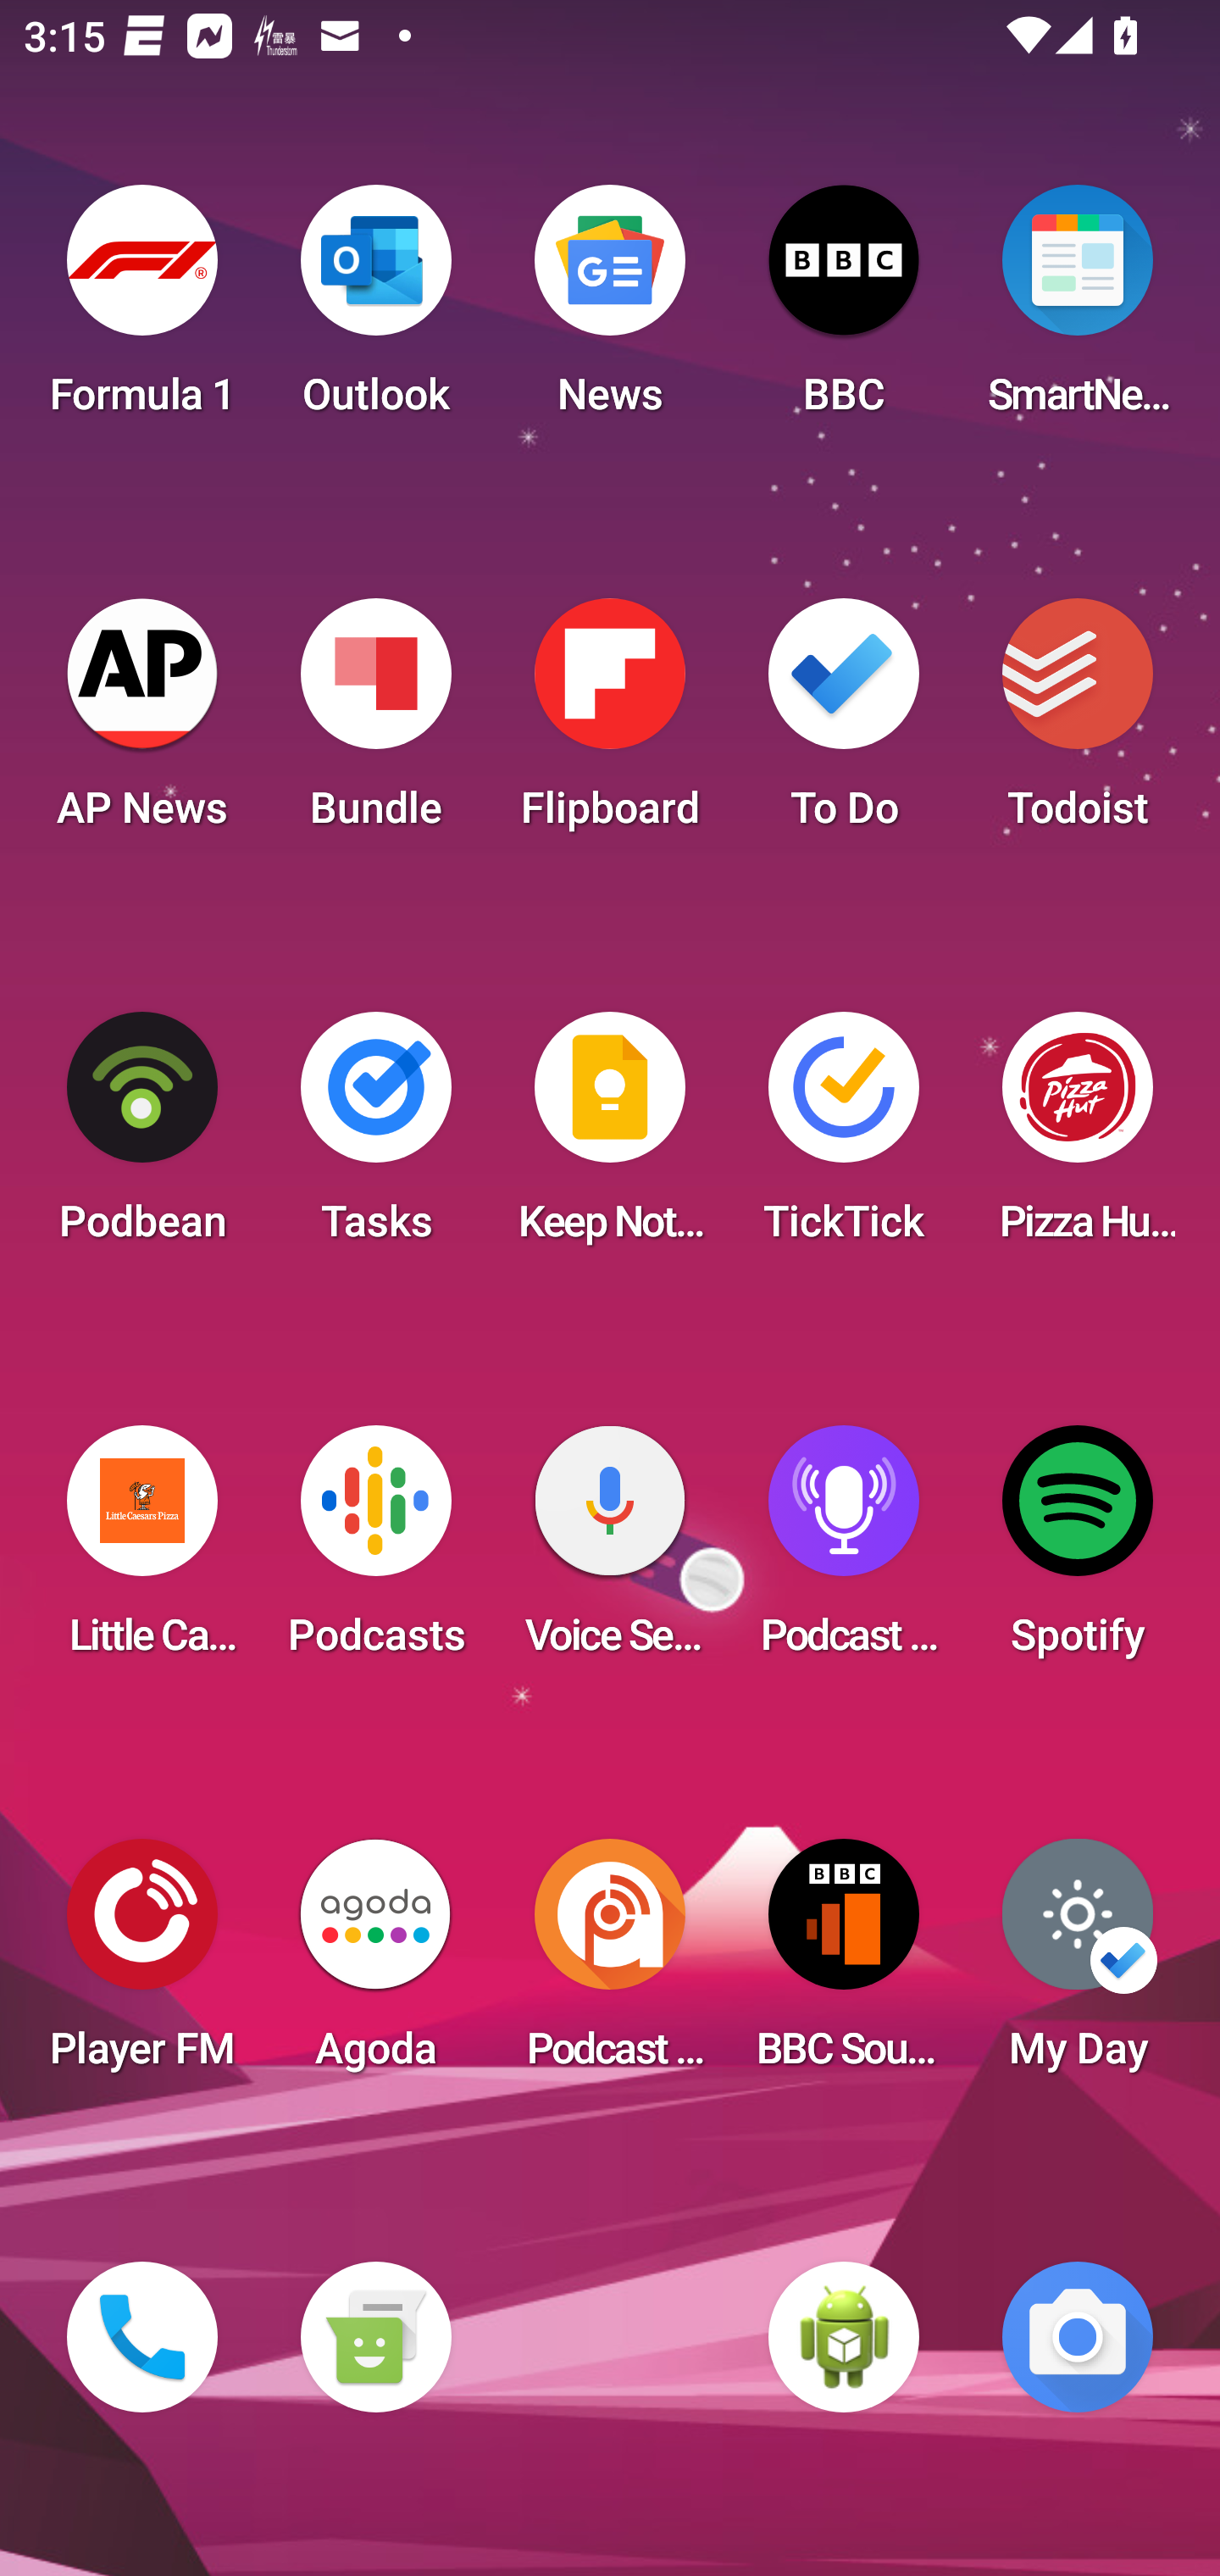  I want to click on BBC Sounds, so click(844, 1964).